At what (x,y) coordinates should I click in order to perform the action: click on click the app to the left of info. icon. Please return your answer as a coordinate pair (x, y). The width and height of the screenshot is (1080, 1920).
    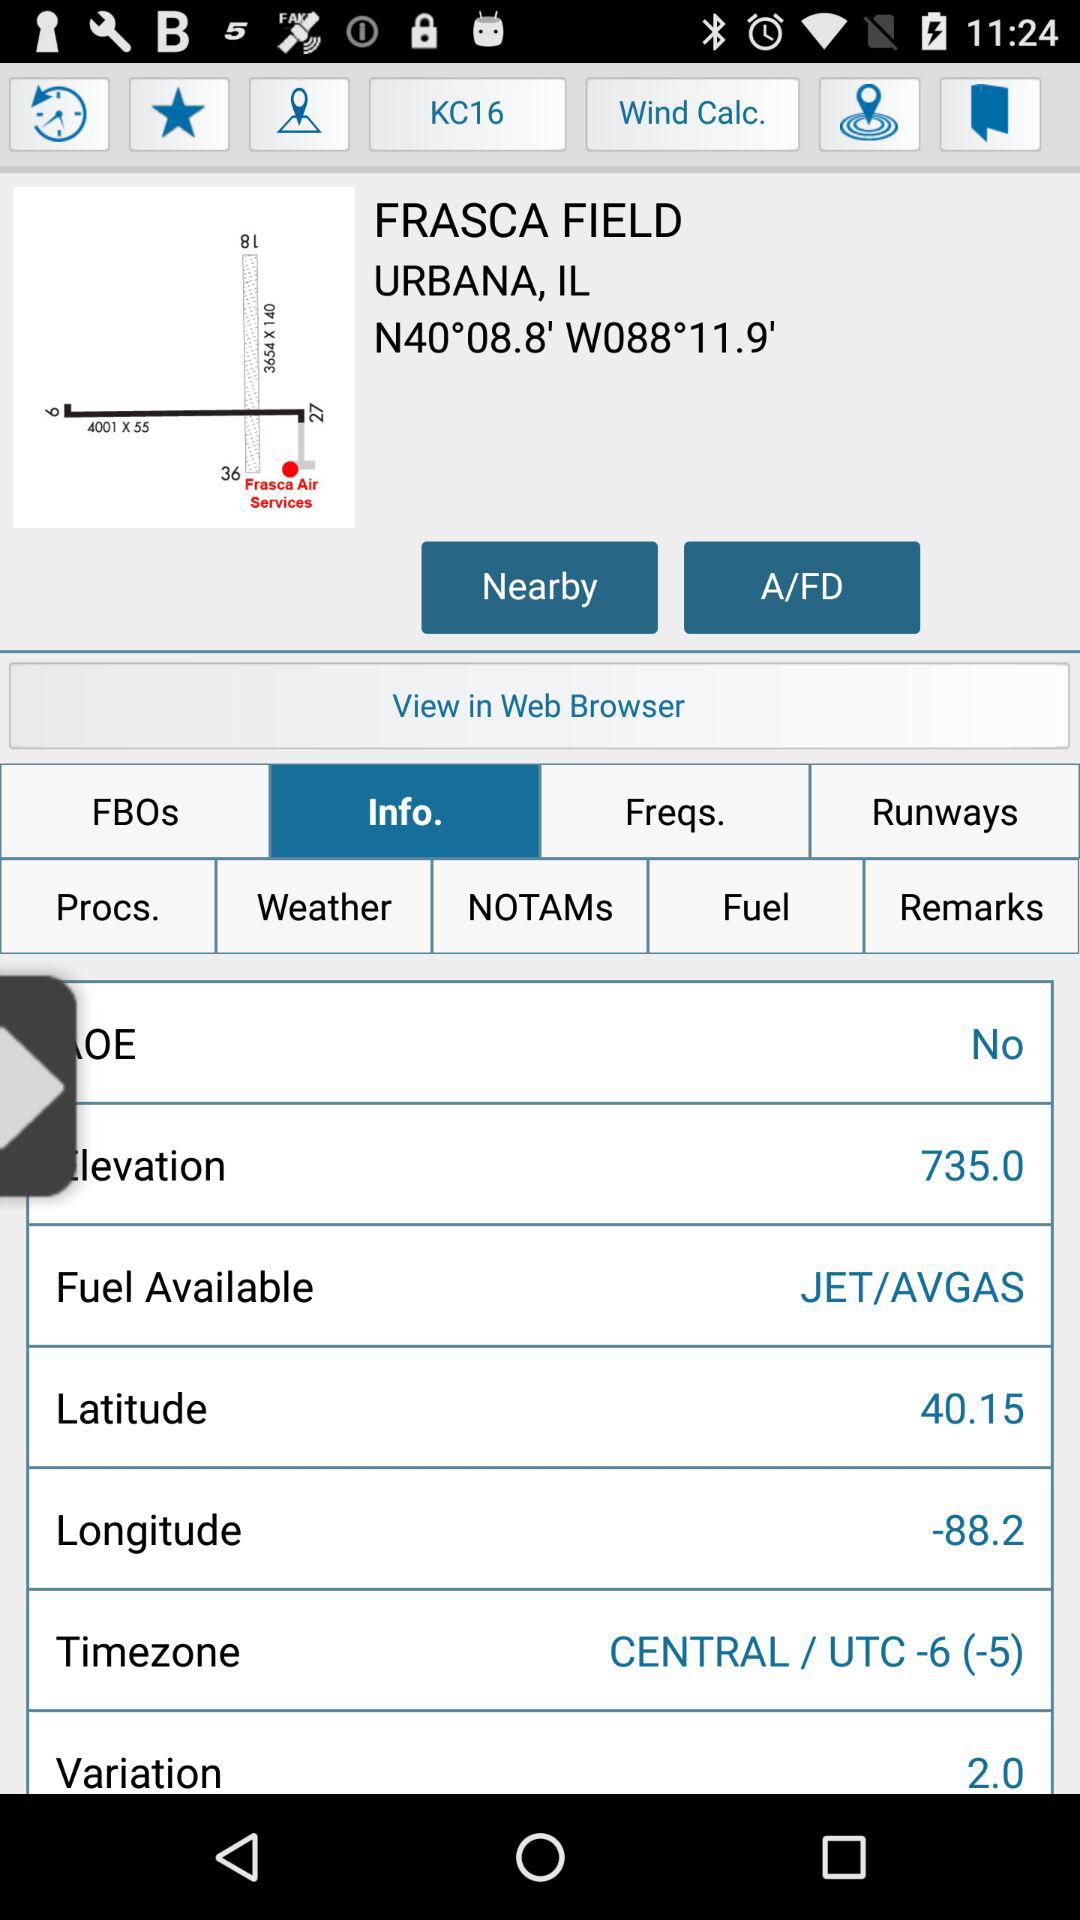
    Looking at the image, I should click on (134, 811).